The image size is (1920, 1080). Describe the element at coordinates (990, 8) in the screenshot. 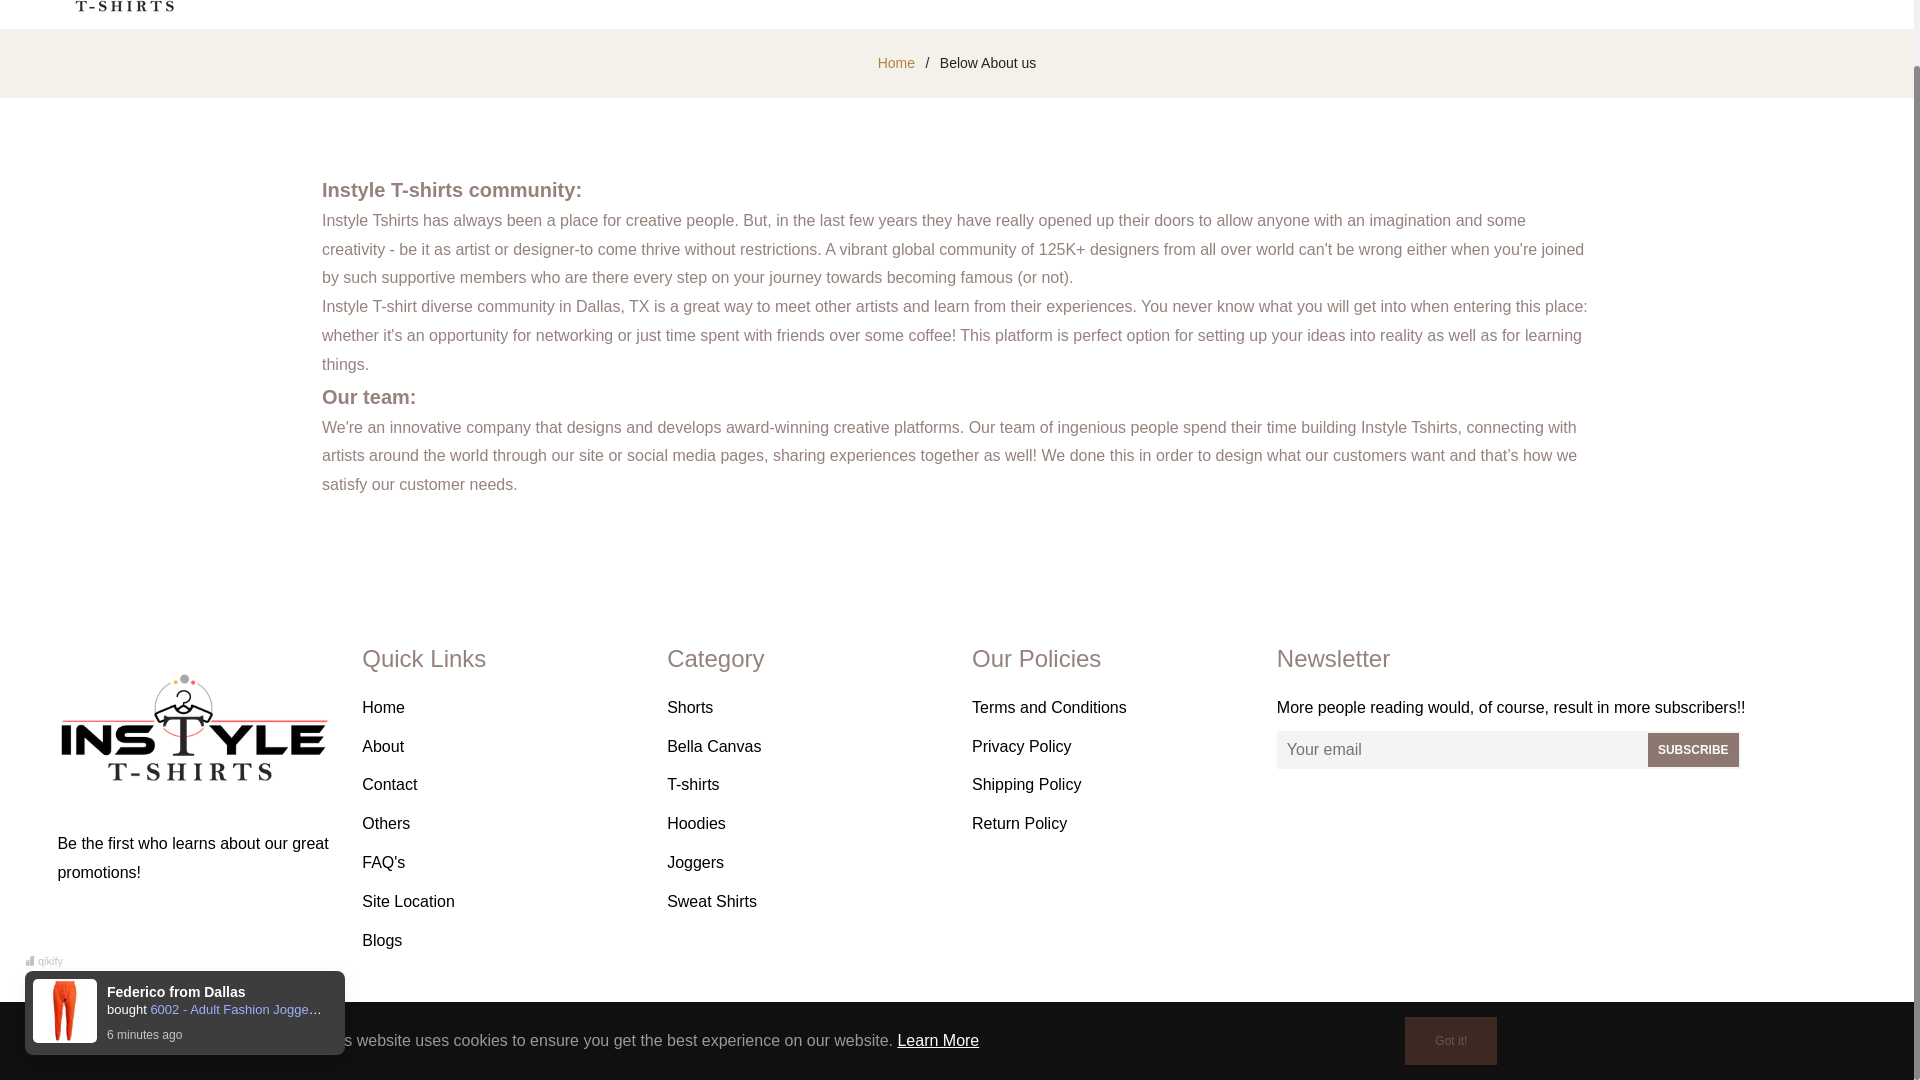

I see `SHORTS` at that location.